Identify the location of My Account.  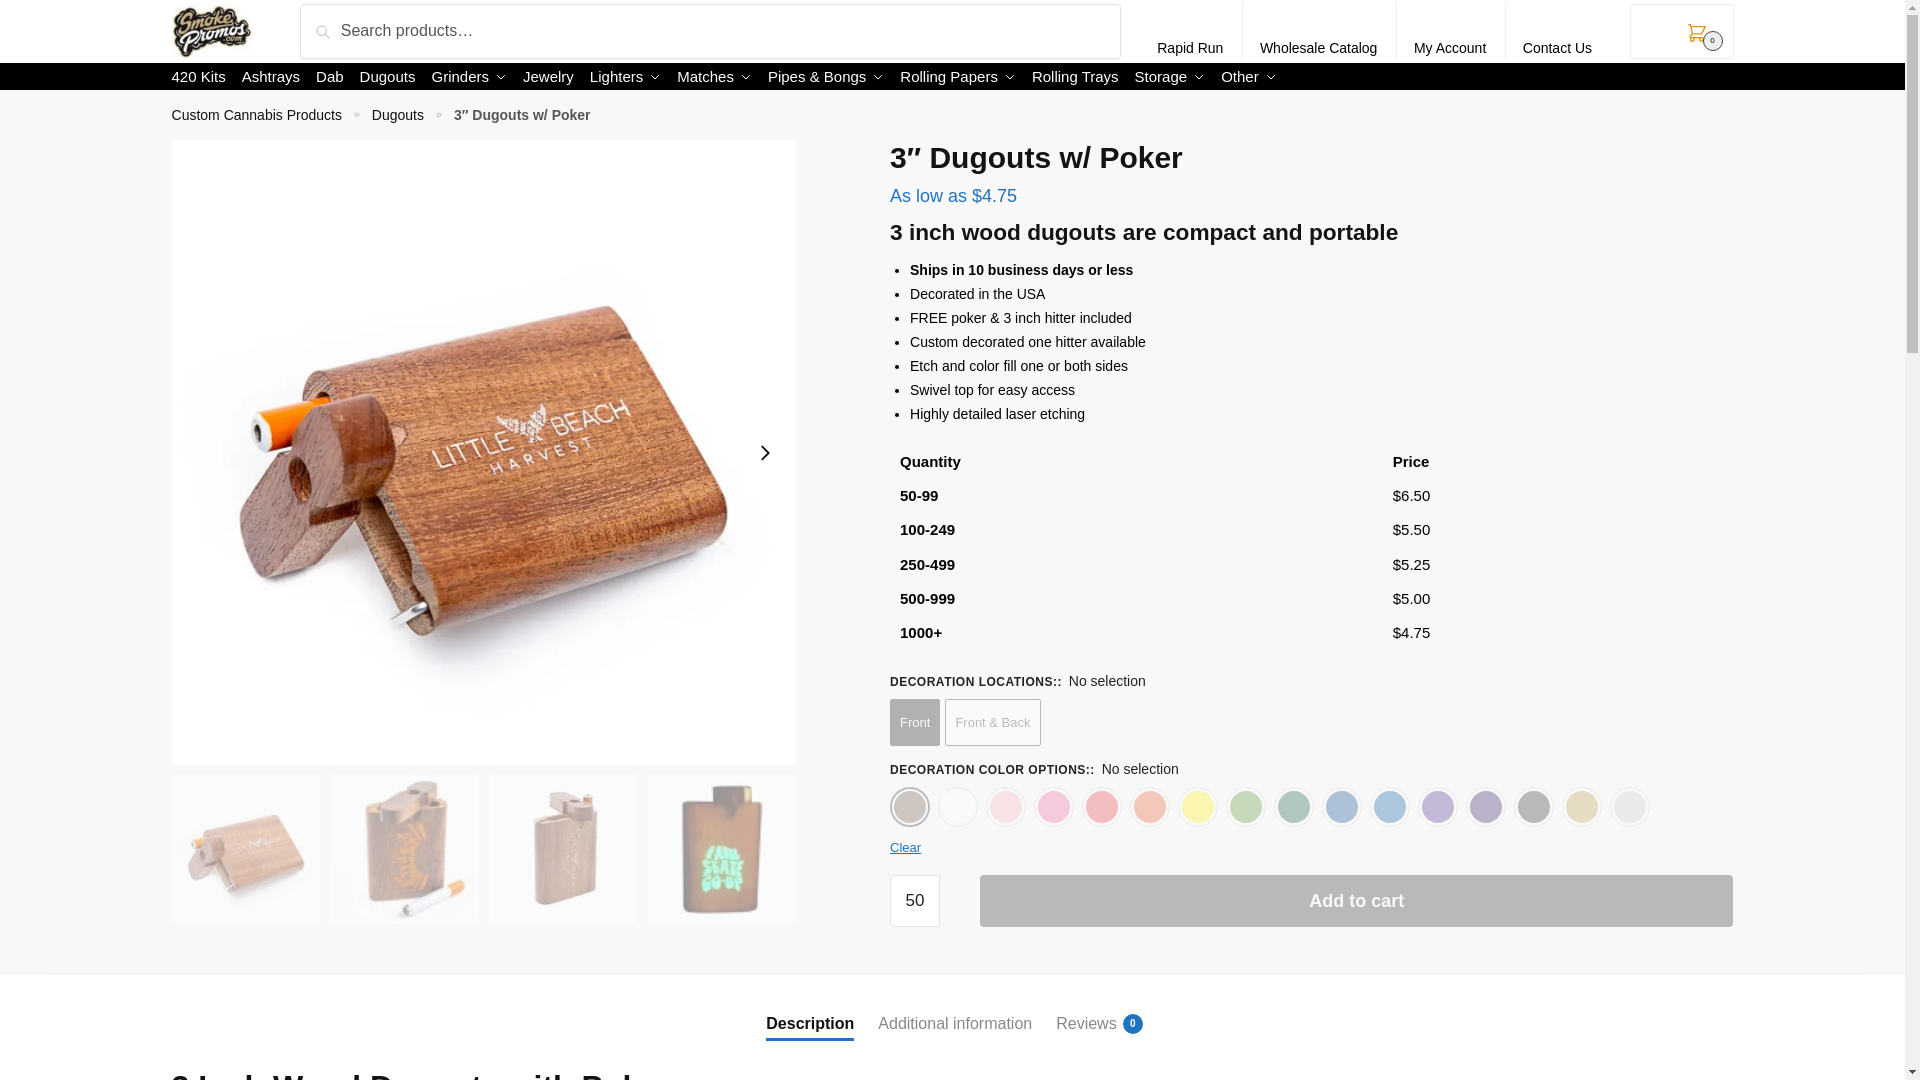
(1450, 31).